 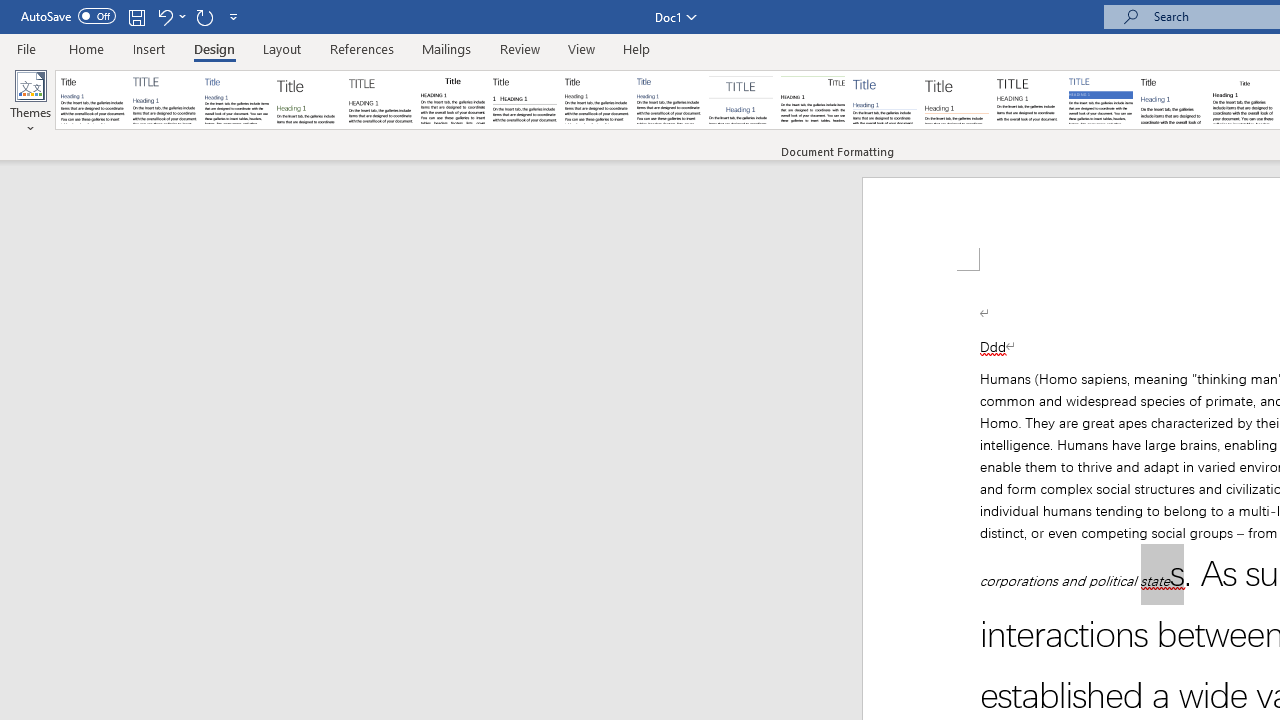 I want to click on Quick Access Toolbar, so click(x=132, y=16).